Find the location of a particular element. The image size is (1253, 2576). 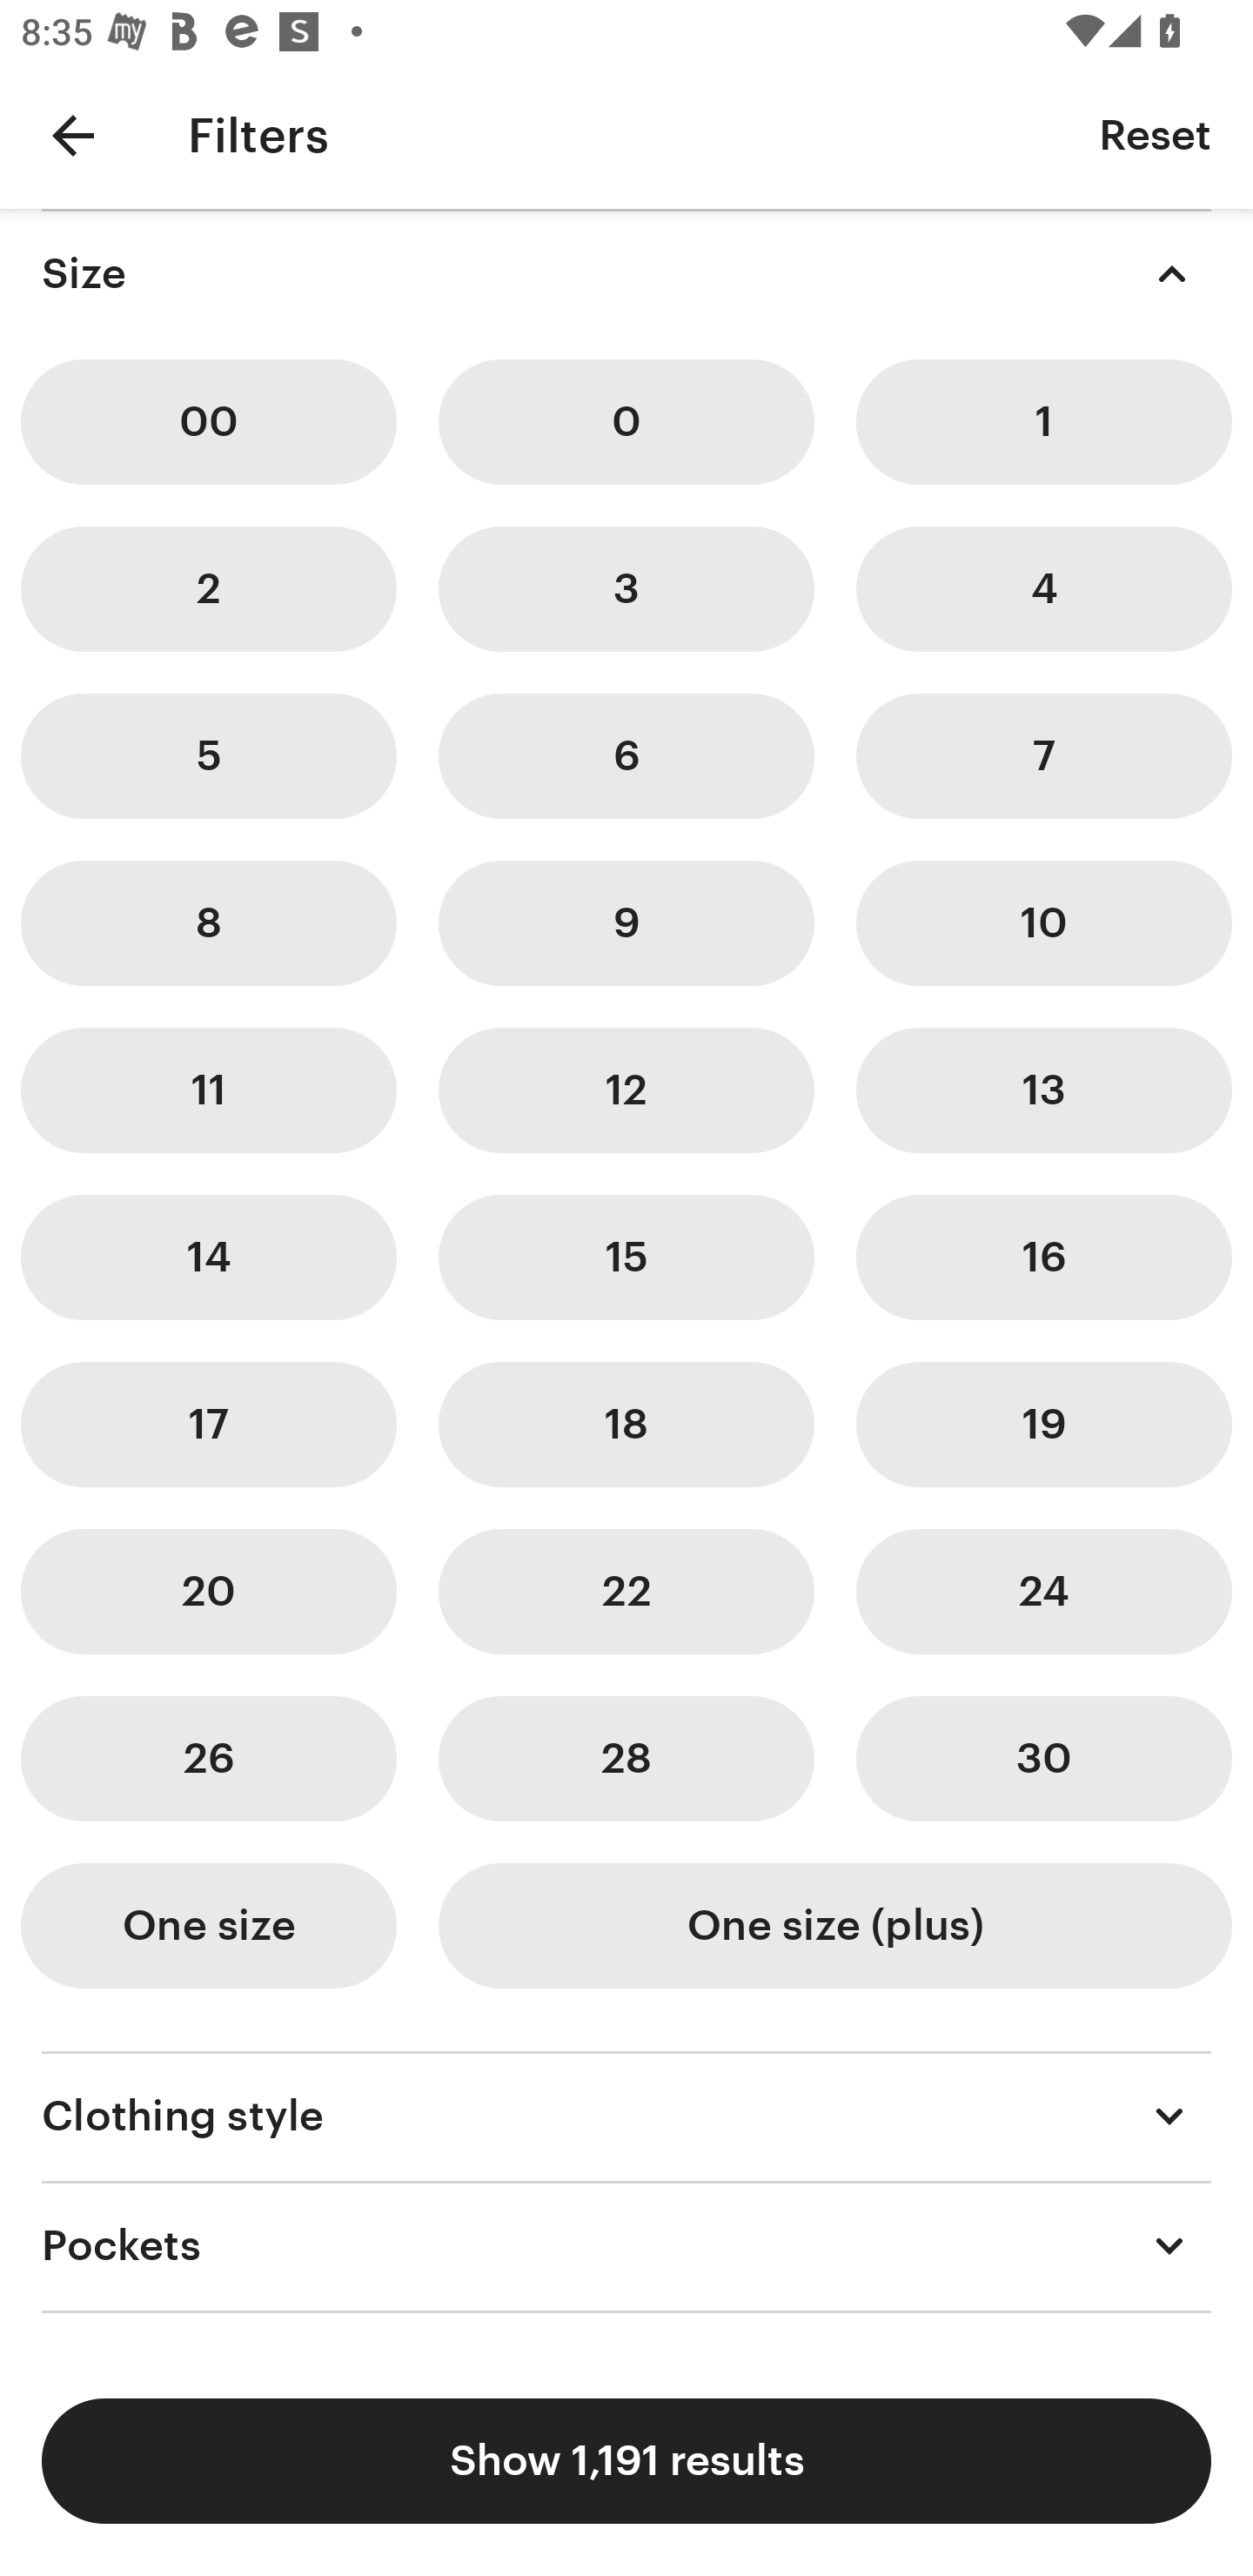

10 is located at coordinates (1043, 922).